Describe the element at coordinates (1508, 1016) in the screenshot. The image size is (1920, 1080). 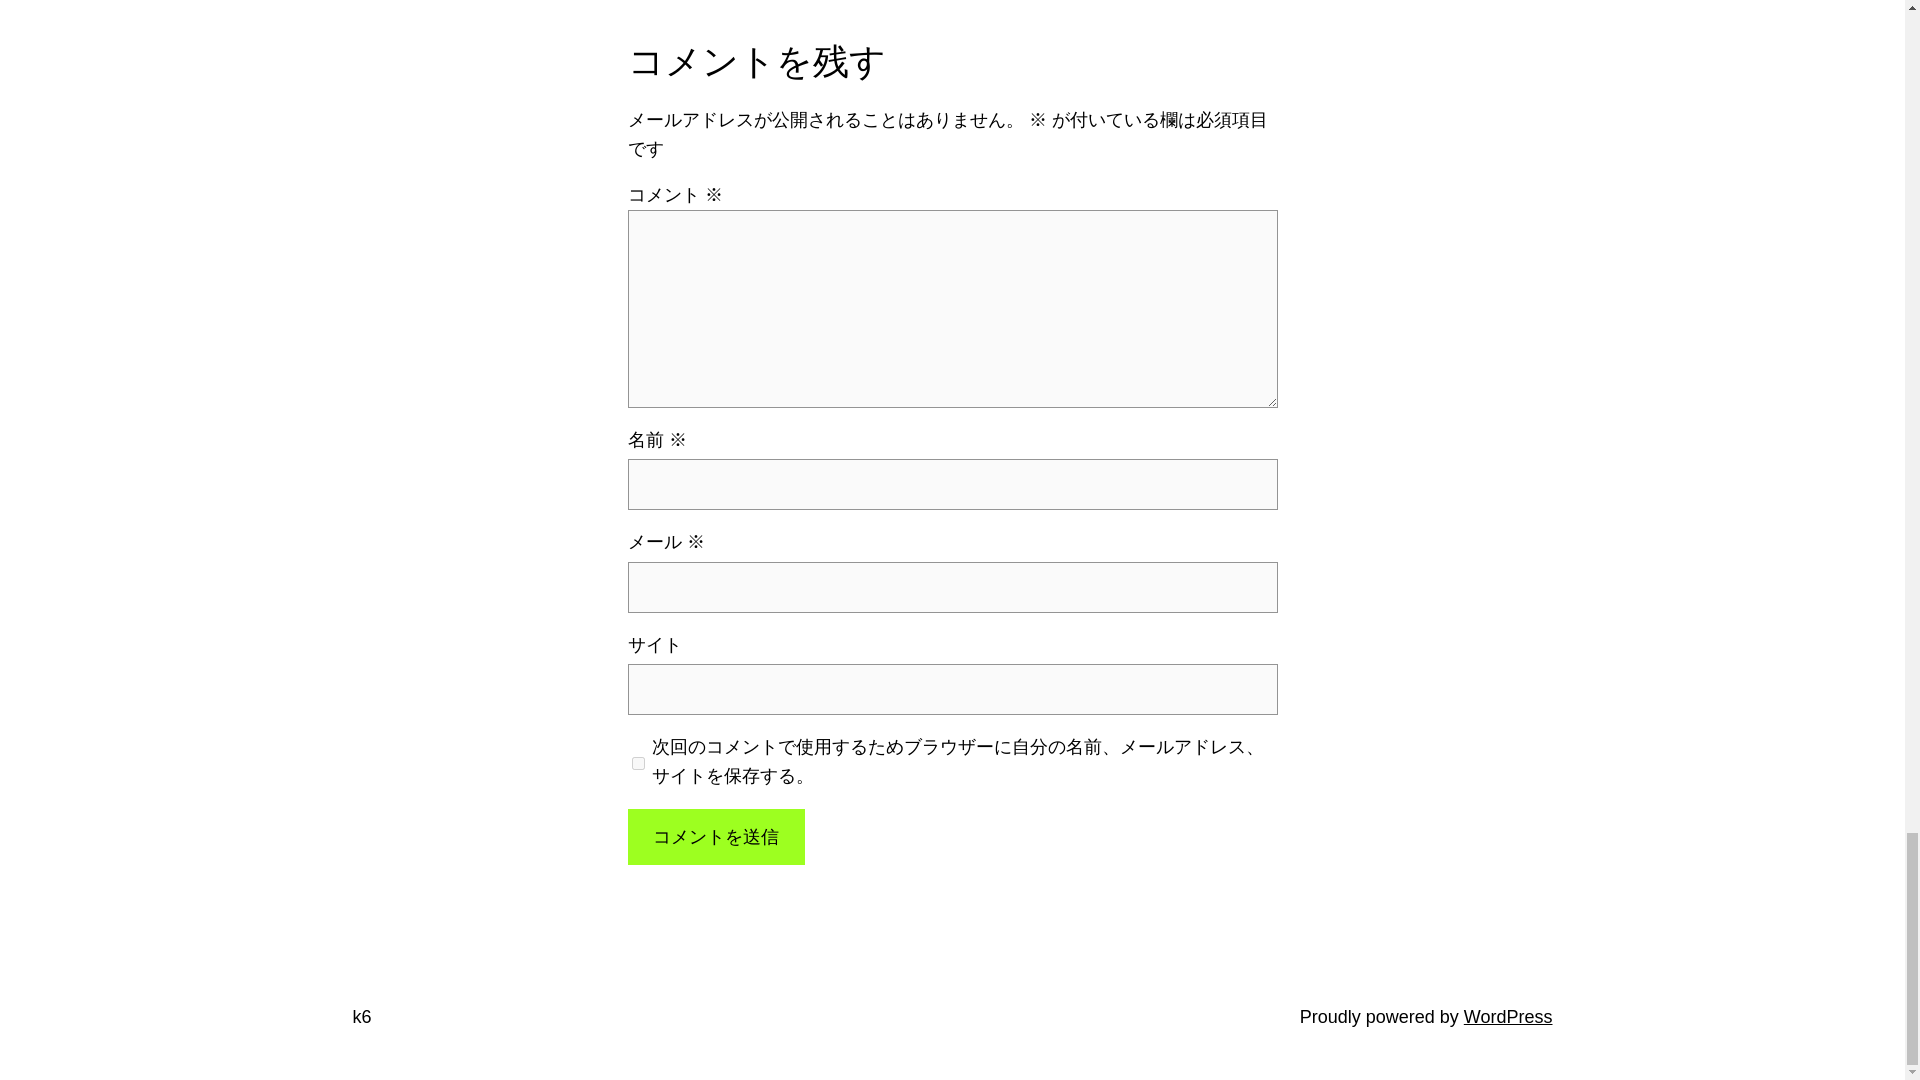
I see `WordPress` at that location.